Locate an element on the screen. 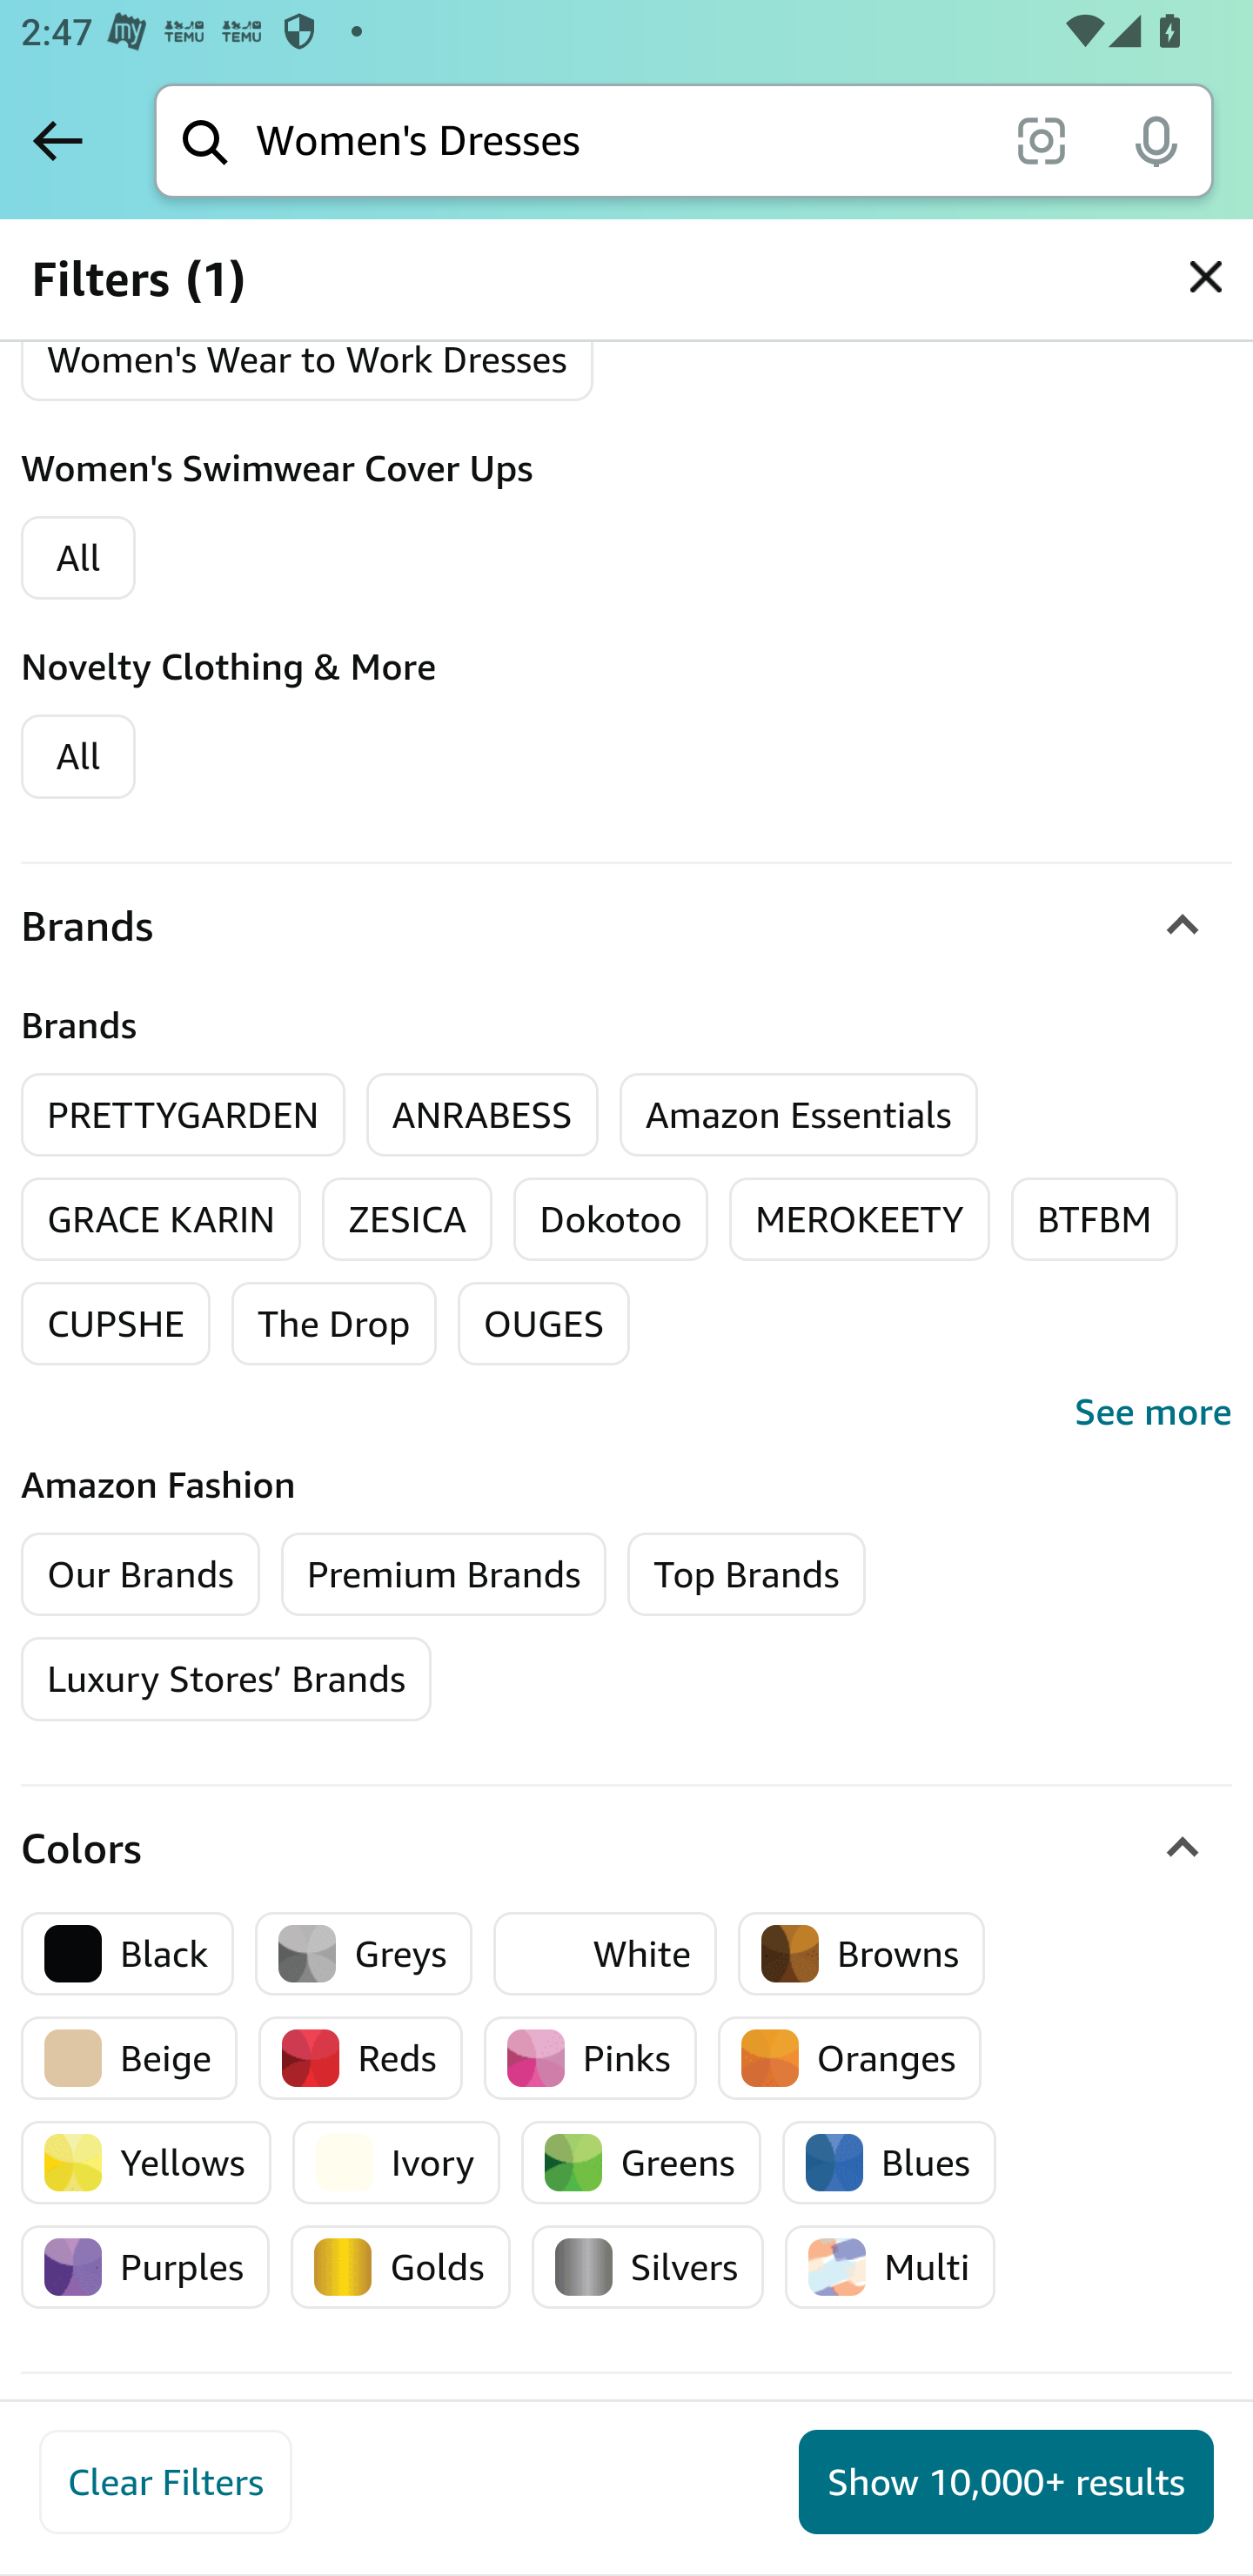 The width and height of the screenshot is (1253, 2576). Black Black Black Black is located at coordinates (128, 1954).